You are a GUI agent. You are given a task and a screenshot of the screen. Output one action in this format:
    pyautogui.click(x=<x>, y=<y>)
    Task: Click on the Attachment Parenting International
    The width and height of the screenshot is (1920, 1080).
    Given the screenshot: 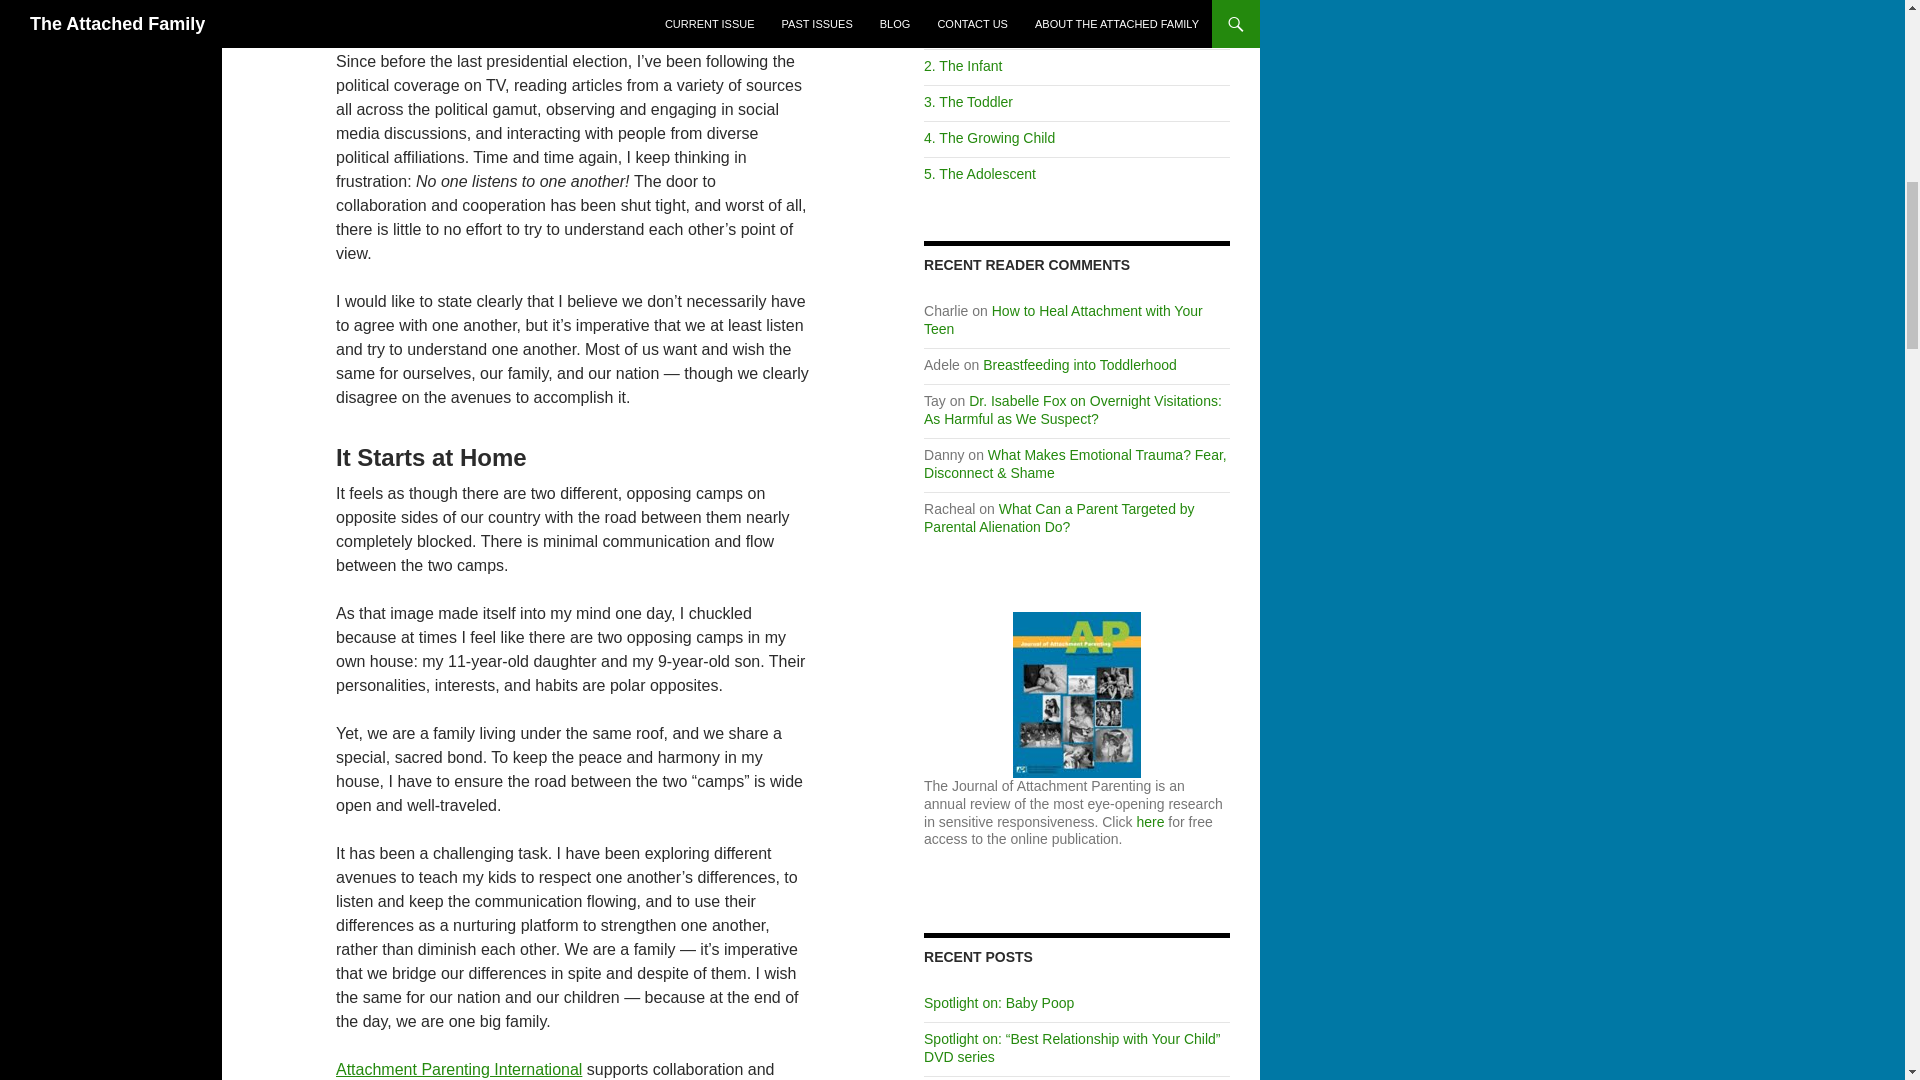 What is the action you would take?
    pyautogui.click(x=458, y=1068)
    